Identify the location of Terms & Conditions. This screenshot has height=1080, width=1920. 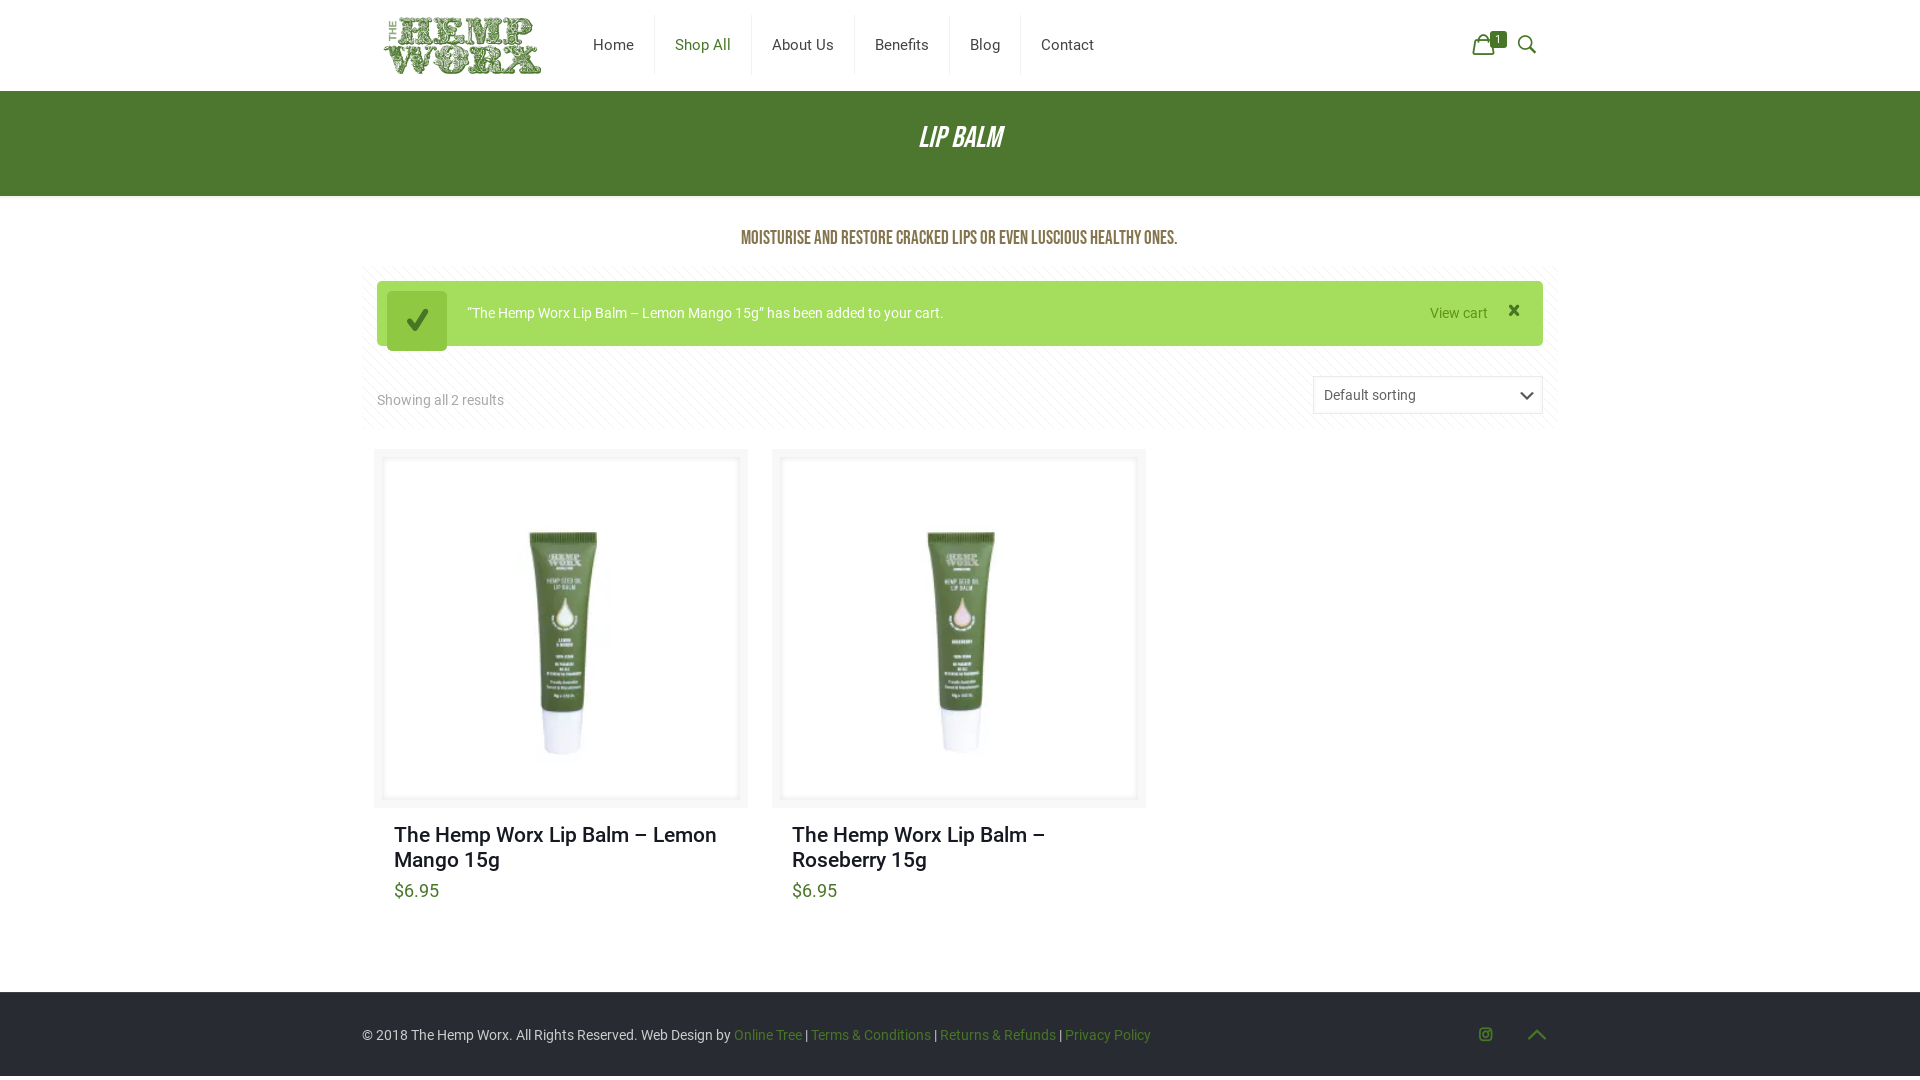
(871, 1035).